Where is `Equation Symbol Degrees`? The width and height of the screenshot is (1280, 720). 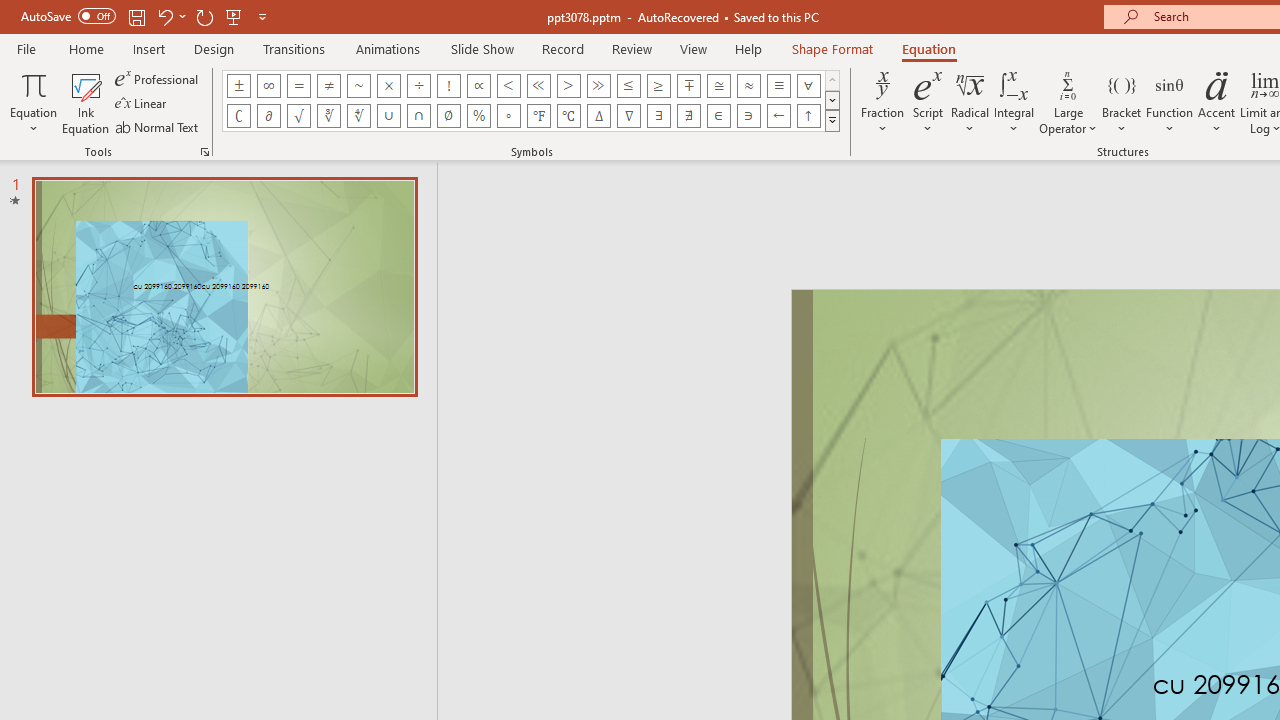
Equation Symbol Degrees is located at coordinates (508, 116).